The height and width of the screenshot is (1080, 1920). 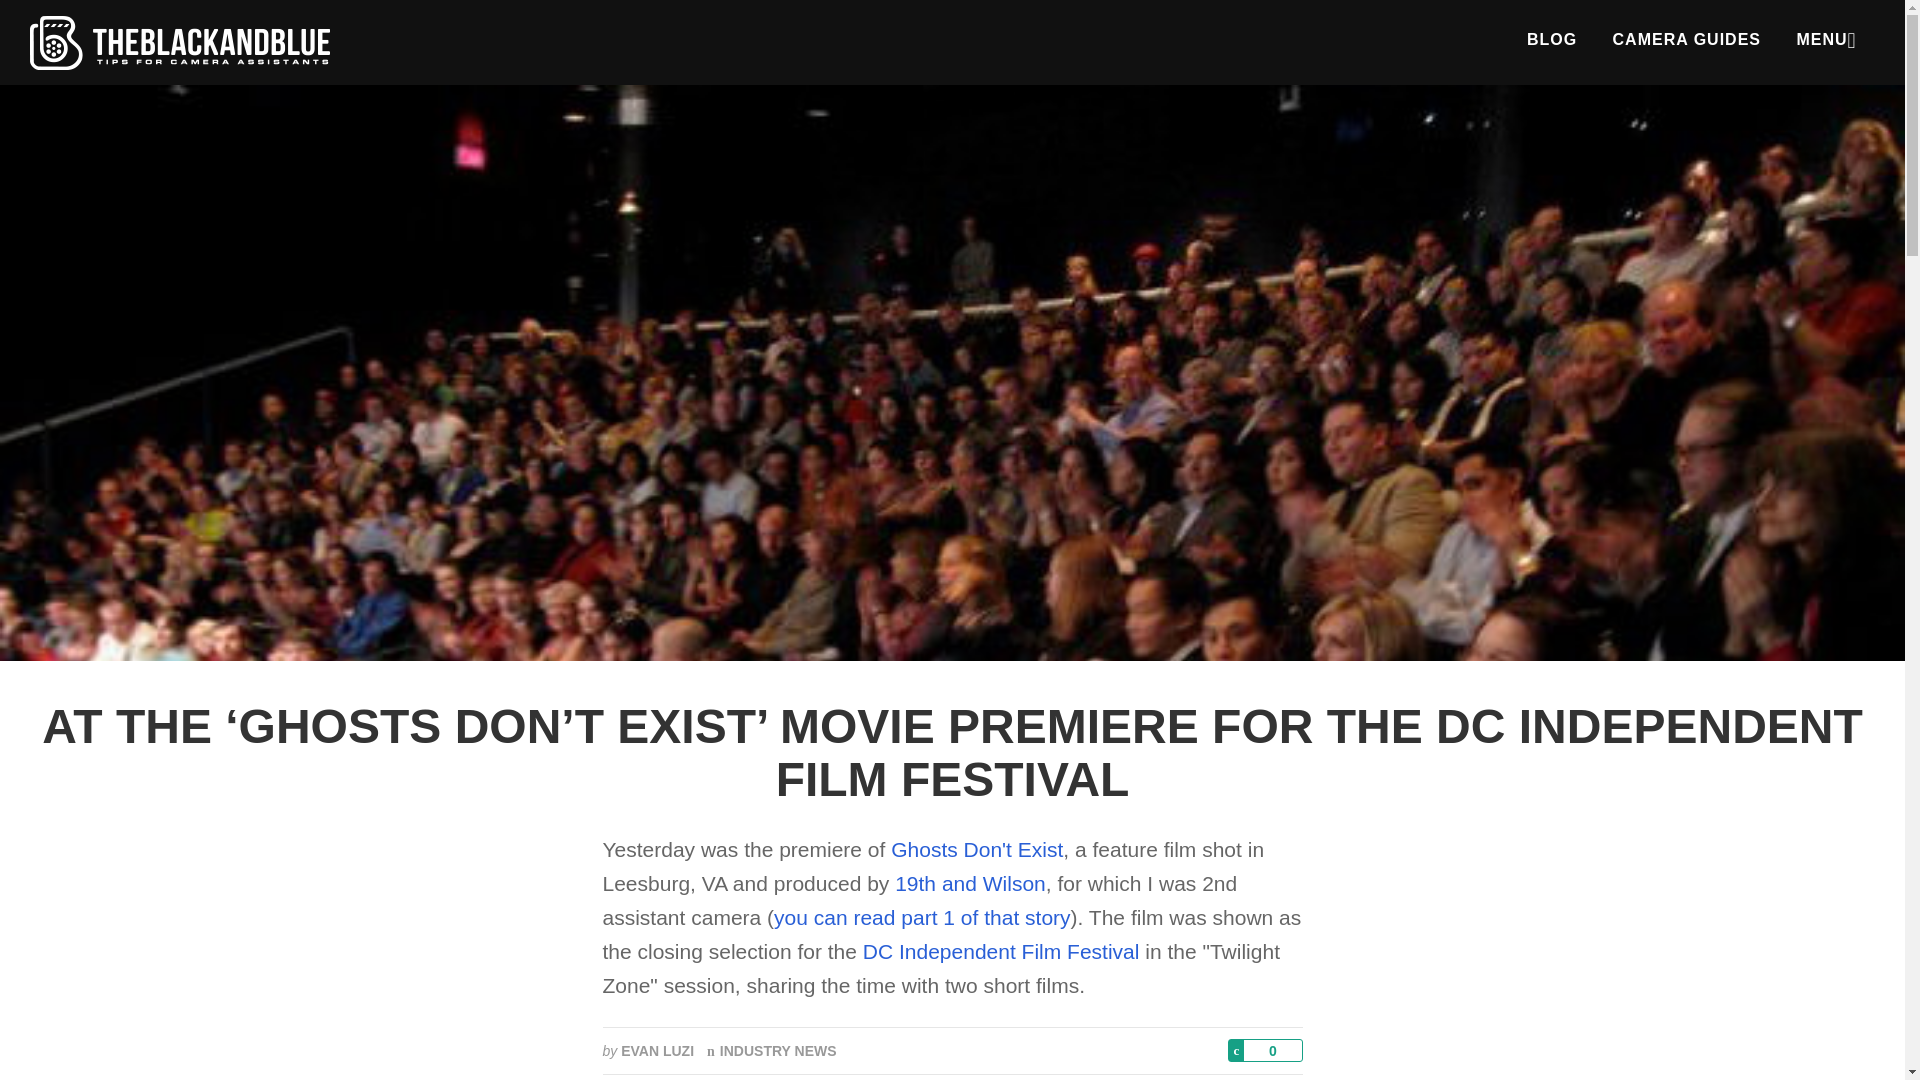 I want to click on you can read part 1 of that story, so click(x=922, y=917).